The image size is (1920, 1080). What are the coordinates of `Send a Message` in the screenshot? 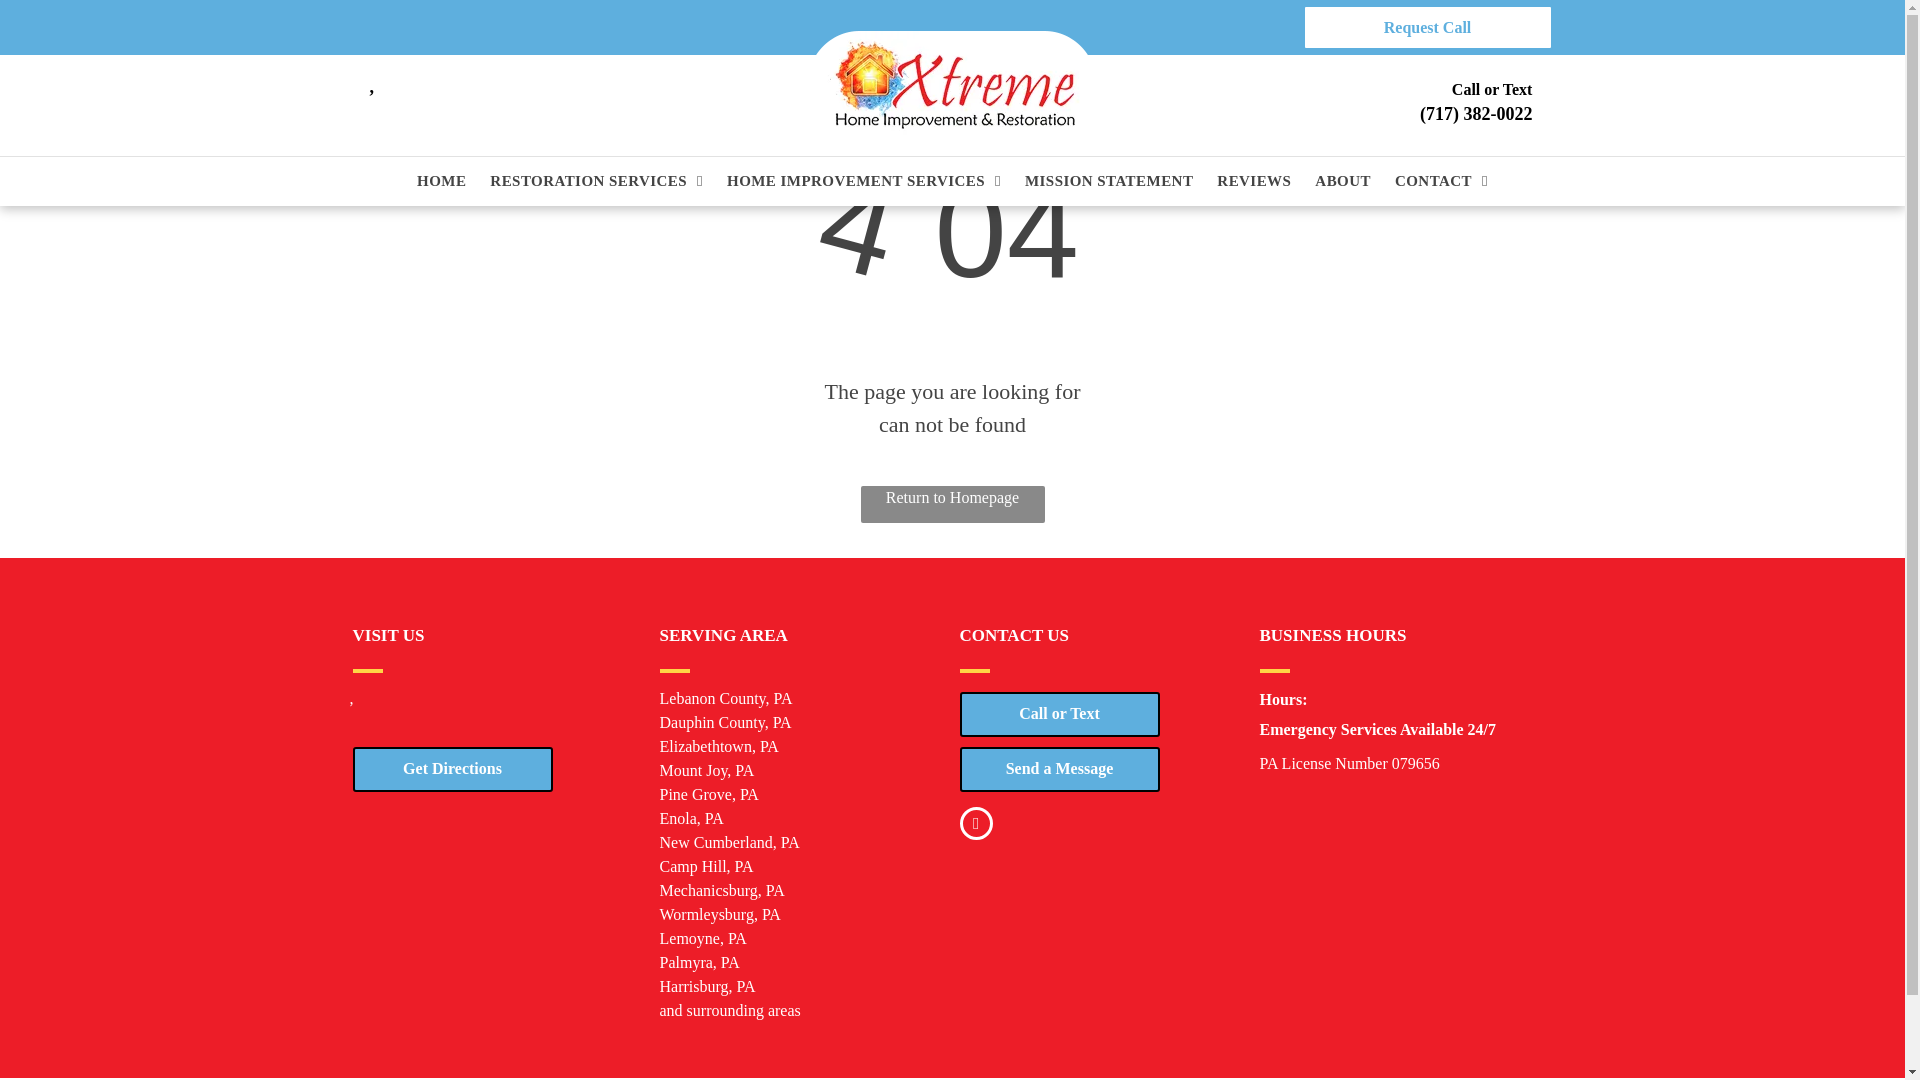 It's located at (1060, 768).